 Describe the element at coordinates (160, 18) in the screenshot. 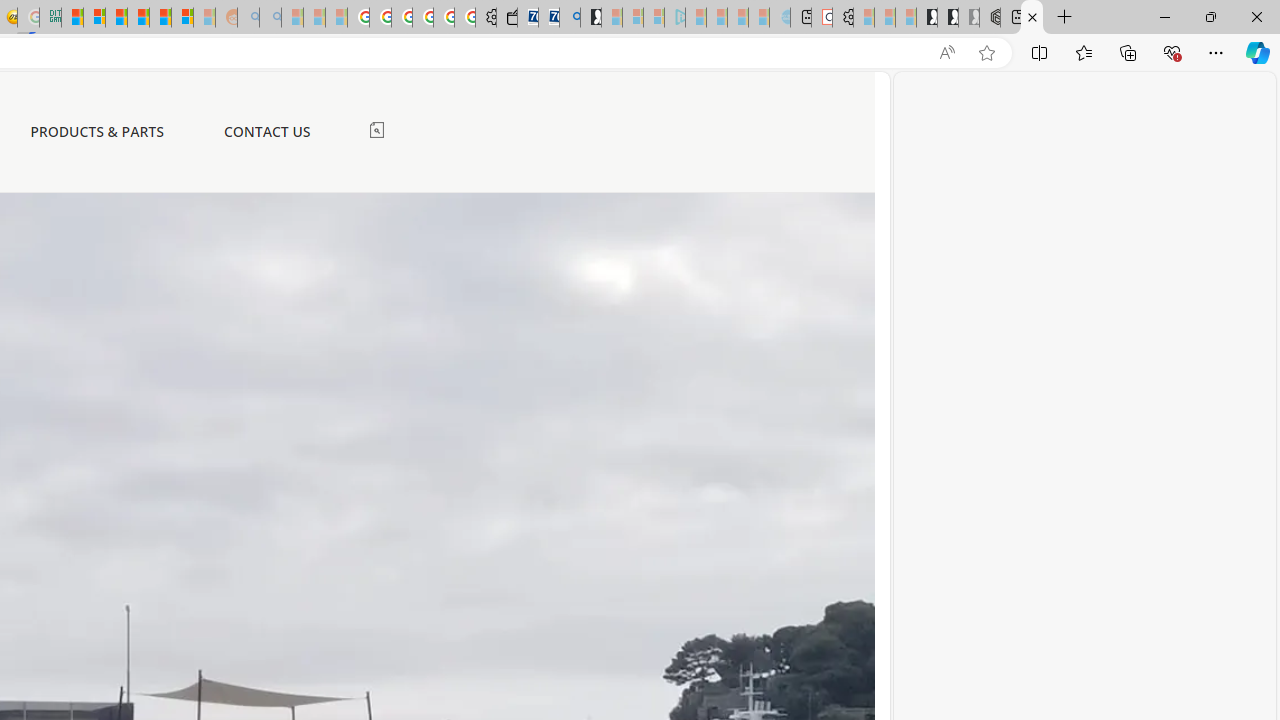

I see `Kinda Frugal - MSN` at that location.